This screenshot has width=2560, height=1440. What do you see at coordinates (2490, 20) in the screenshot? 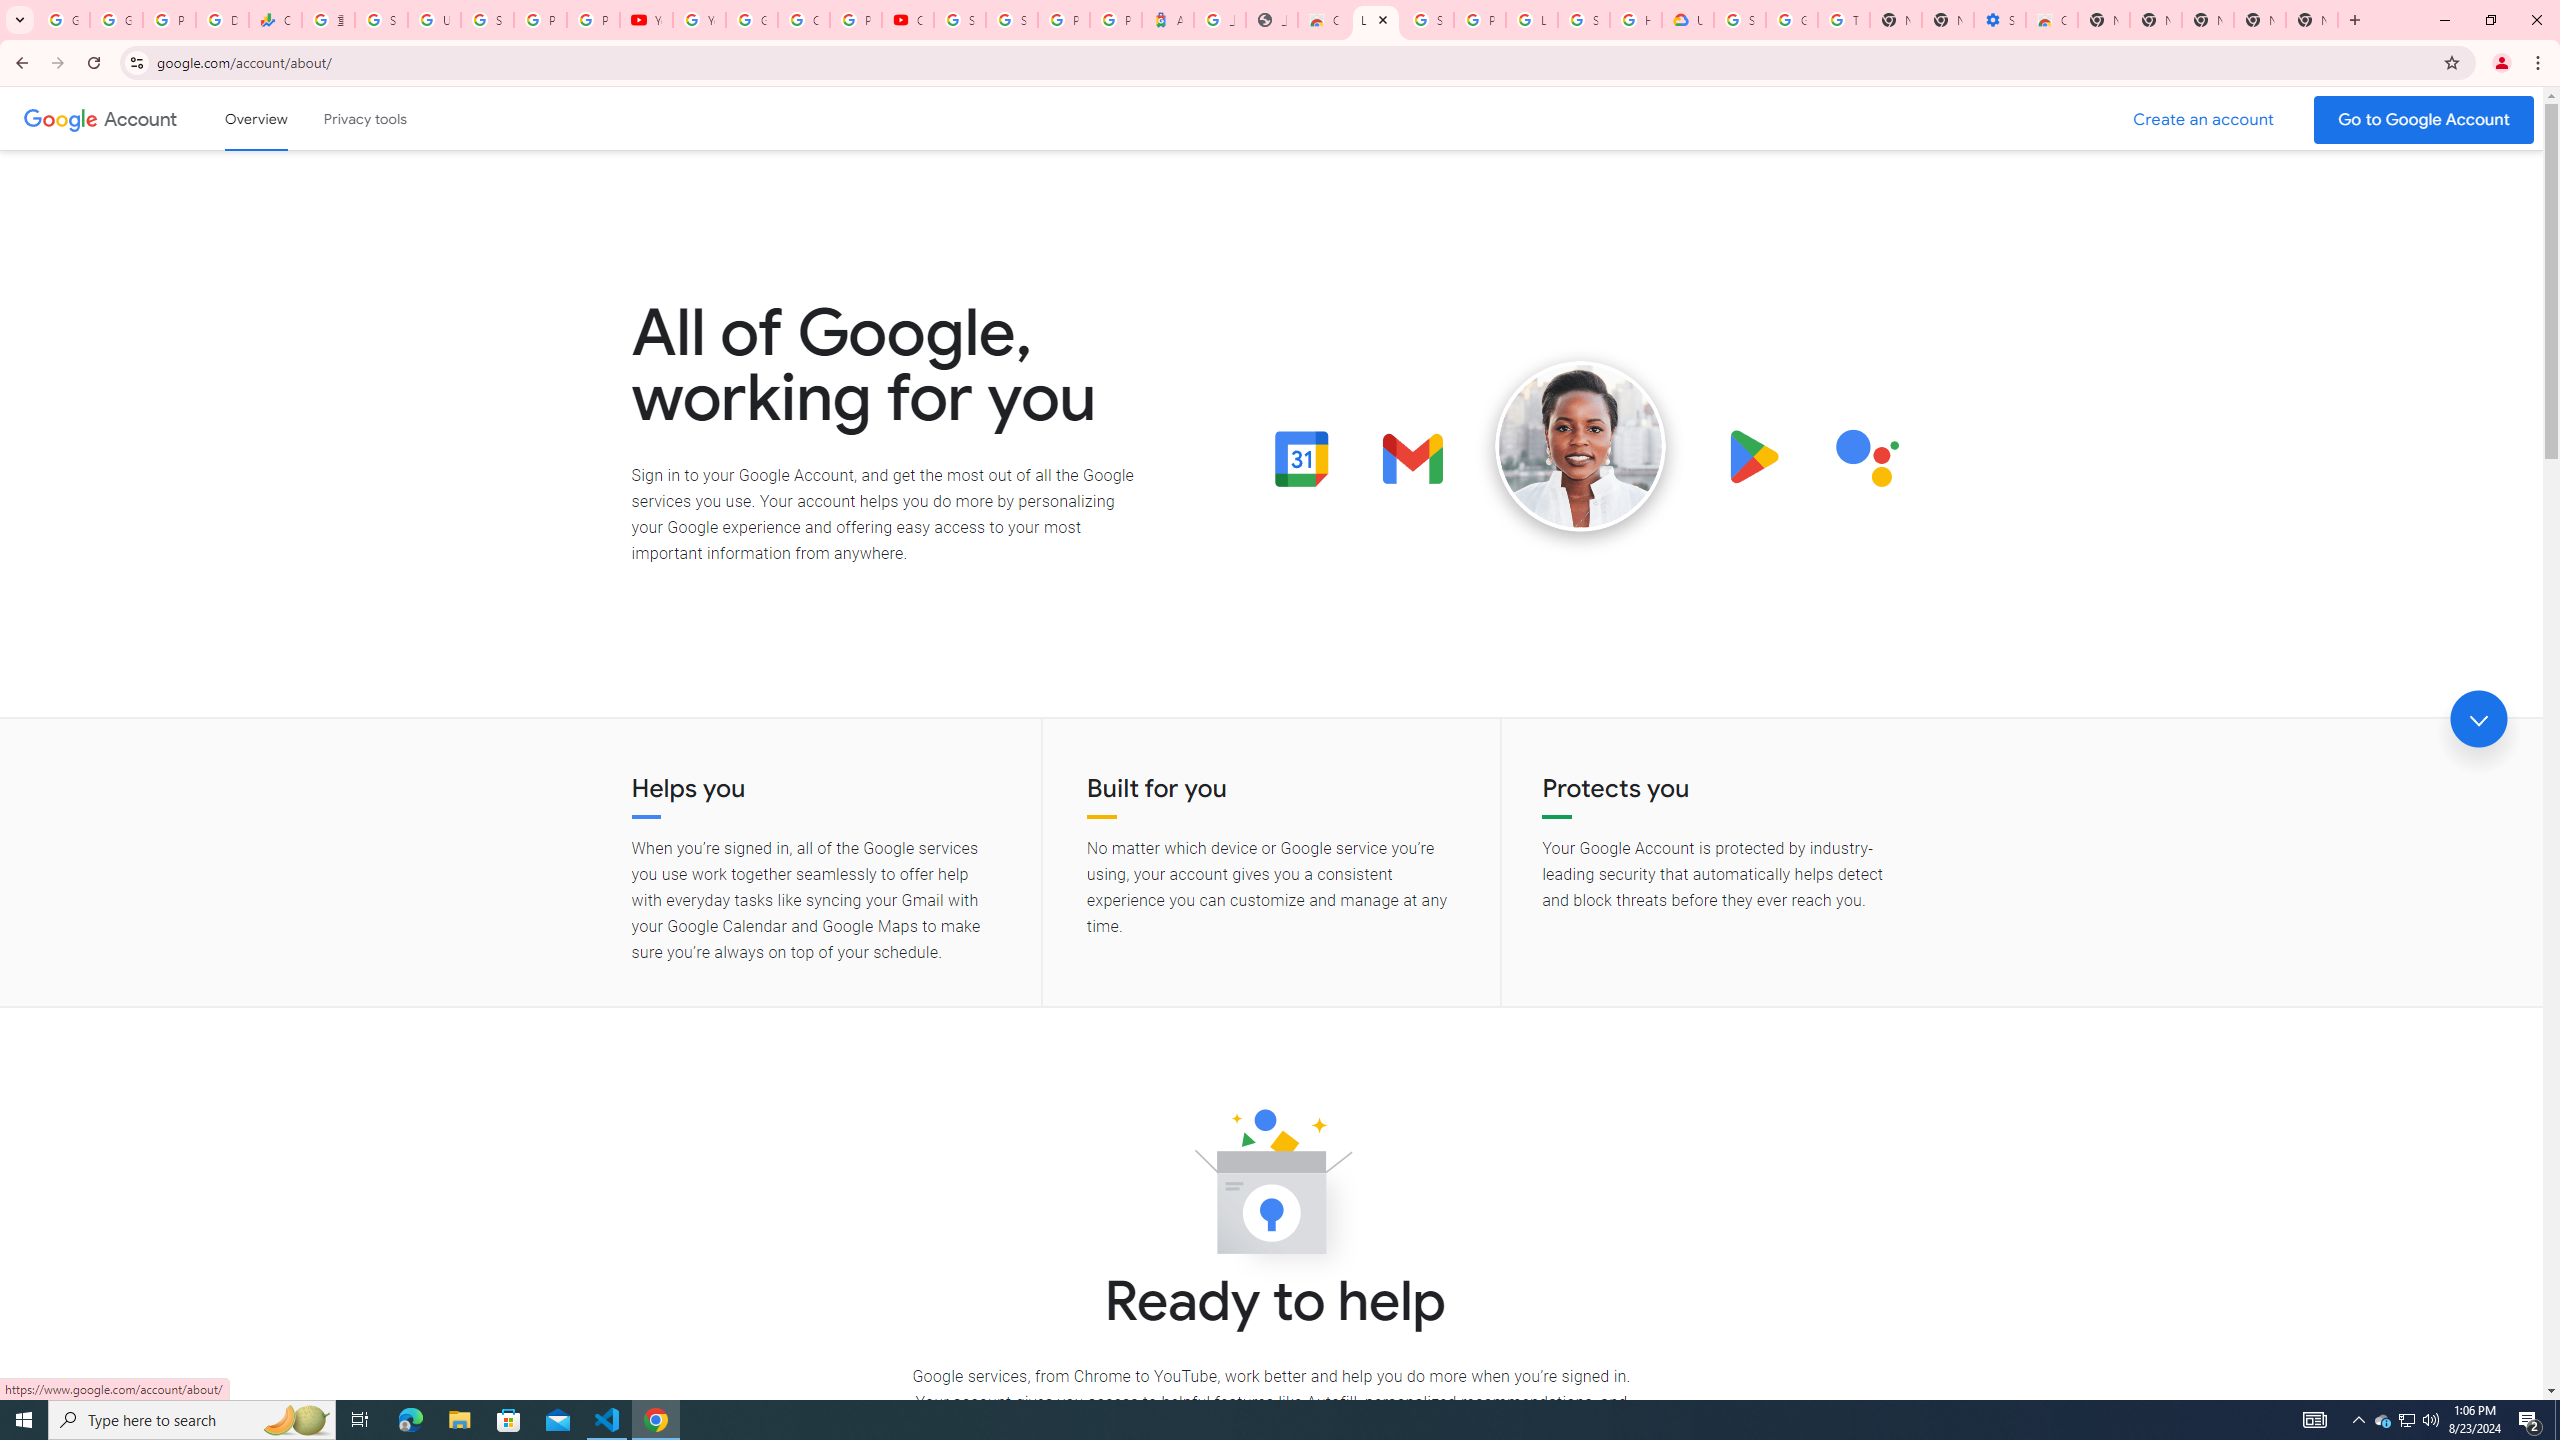
I see `Restore` at bounding box center [2490, 20].